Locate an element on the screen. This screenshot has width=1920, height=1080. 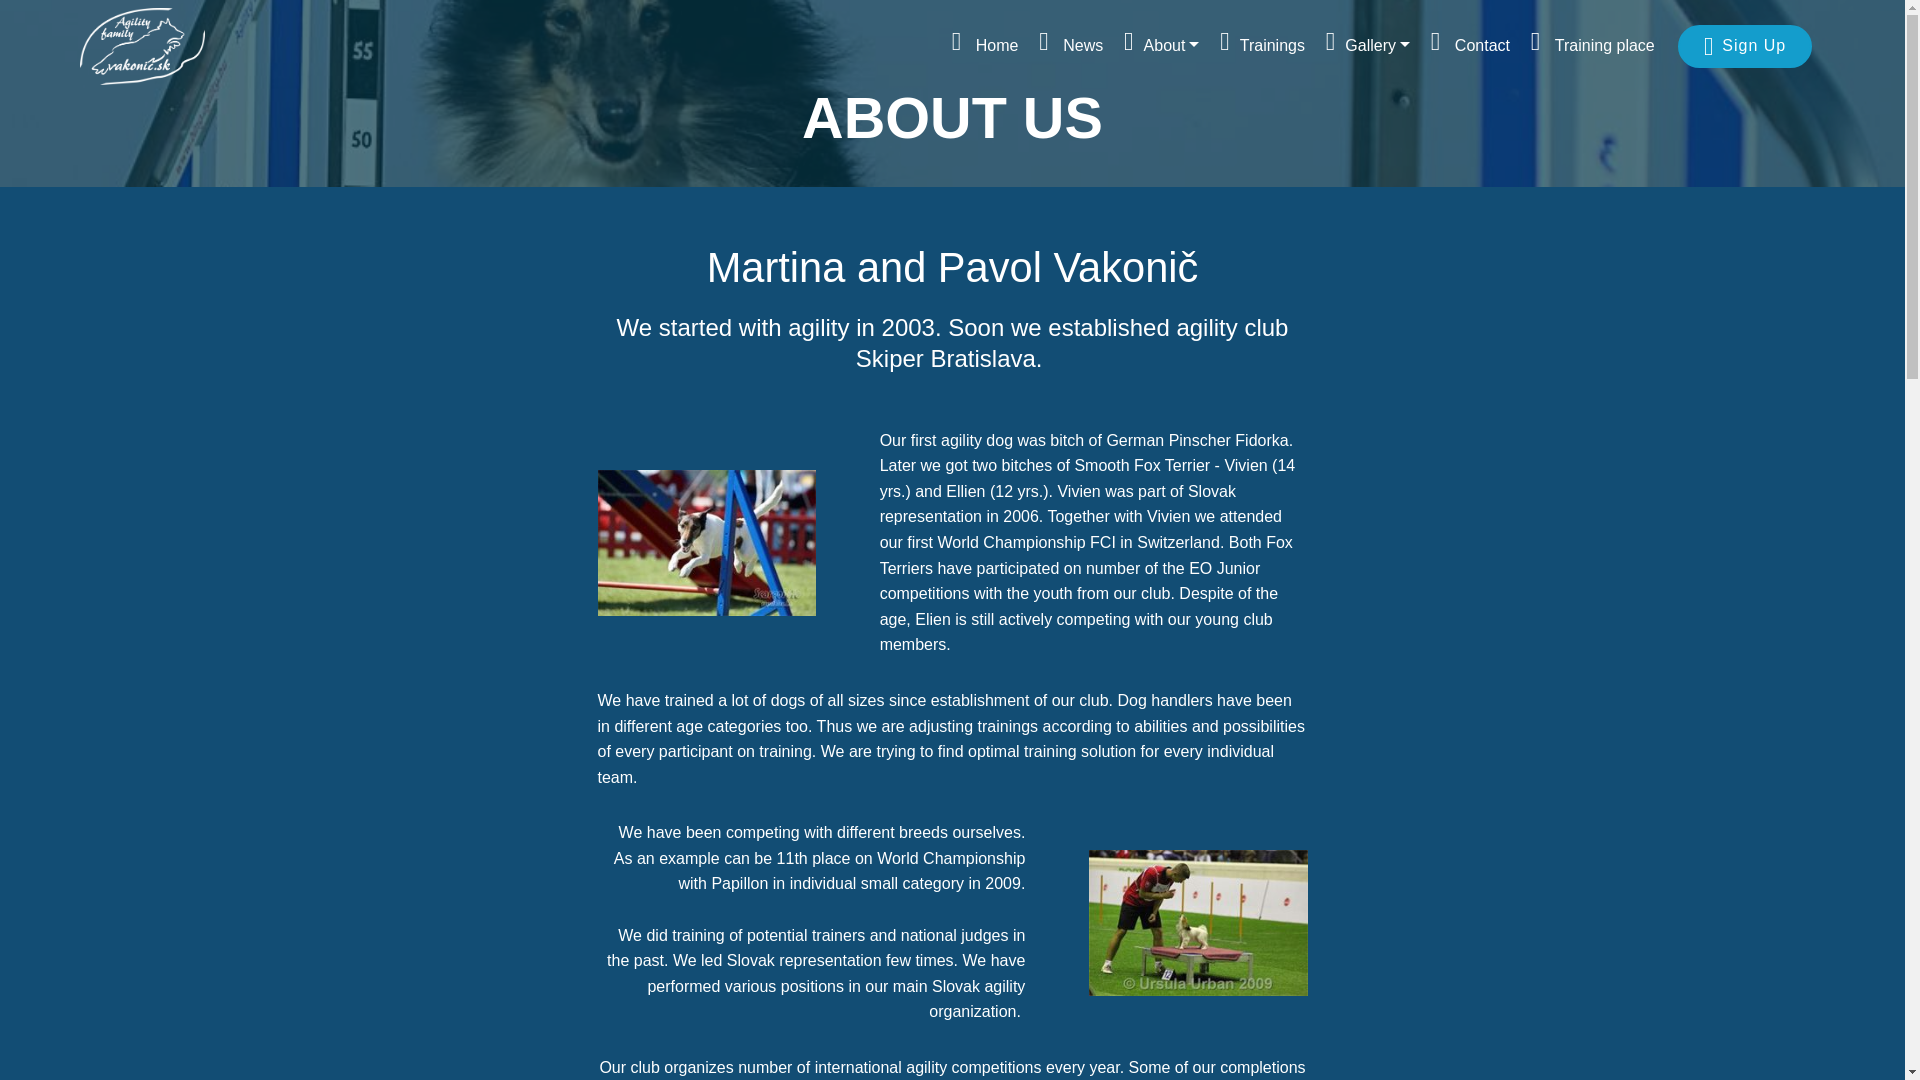
Trainings is located at coordinates (1262, 46).